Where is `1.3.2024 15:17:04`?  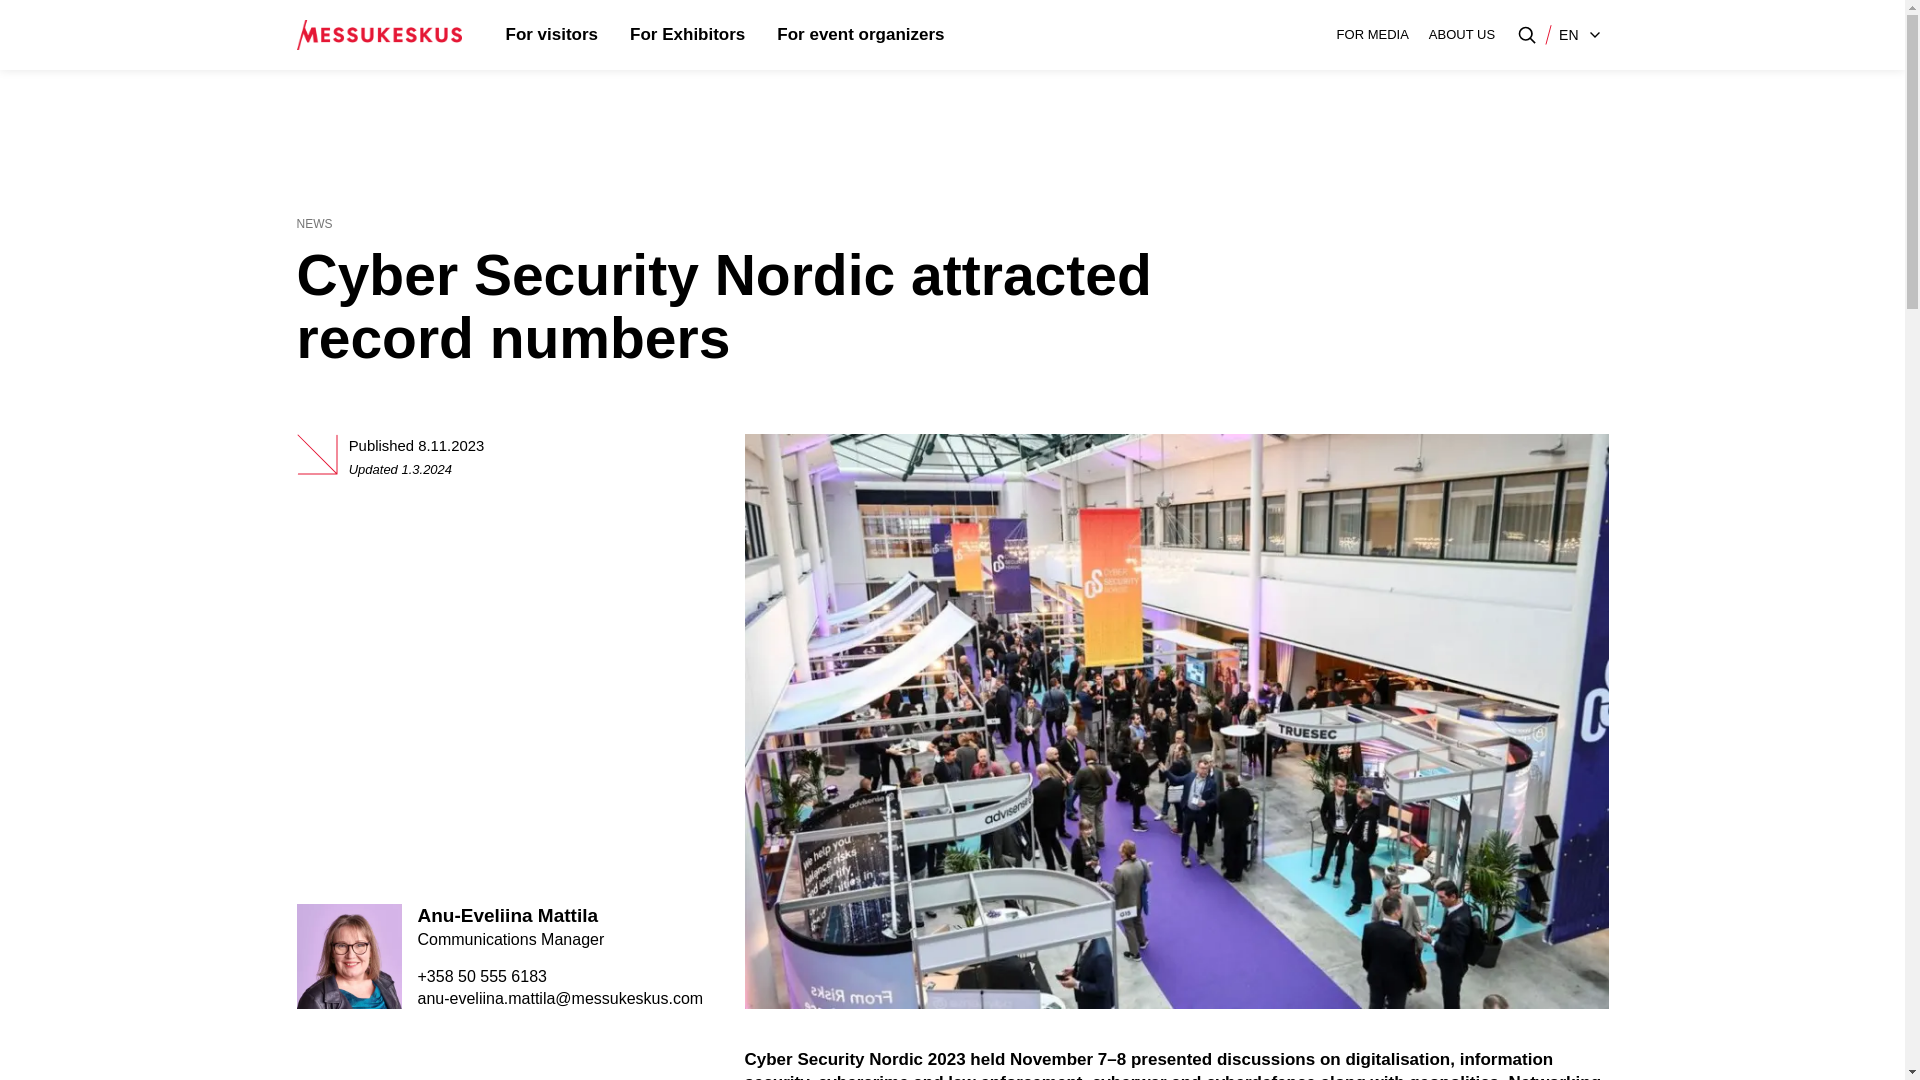 1.3.2024 15:17:04 is located at coordinates (426, 470).